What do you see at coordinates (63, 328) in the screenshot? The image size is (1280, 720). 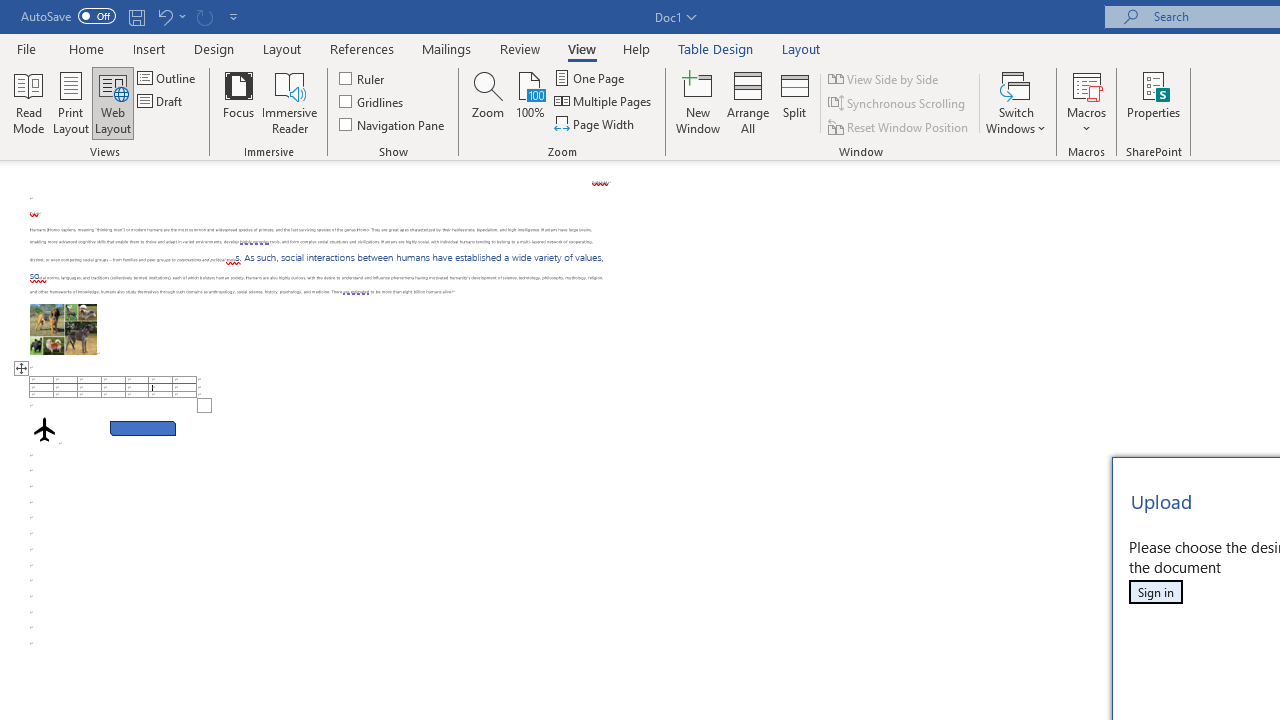 I see `Morphological variation in six dogs` at bounding box center [63, 328].